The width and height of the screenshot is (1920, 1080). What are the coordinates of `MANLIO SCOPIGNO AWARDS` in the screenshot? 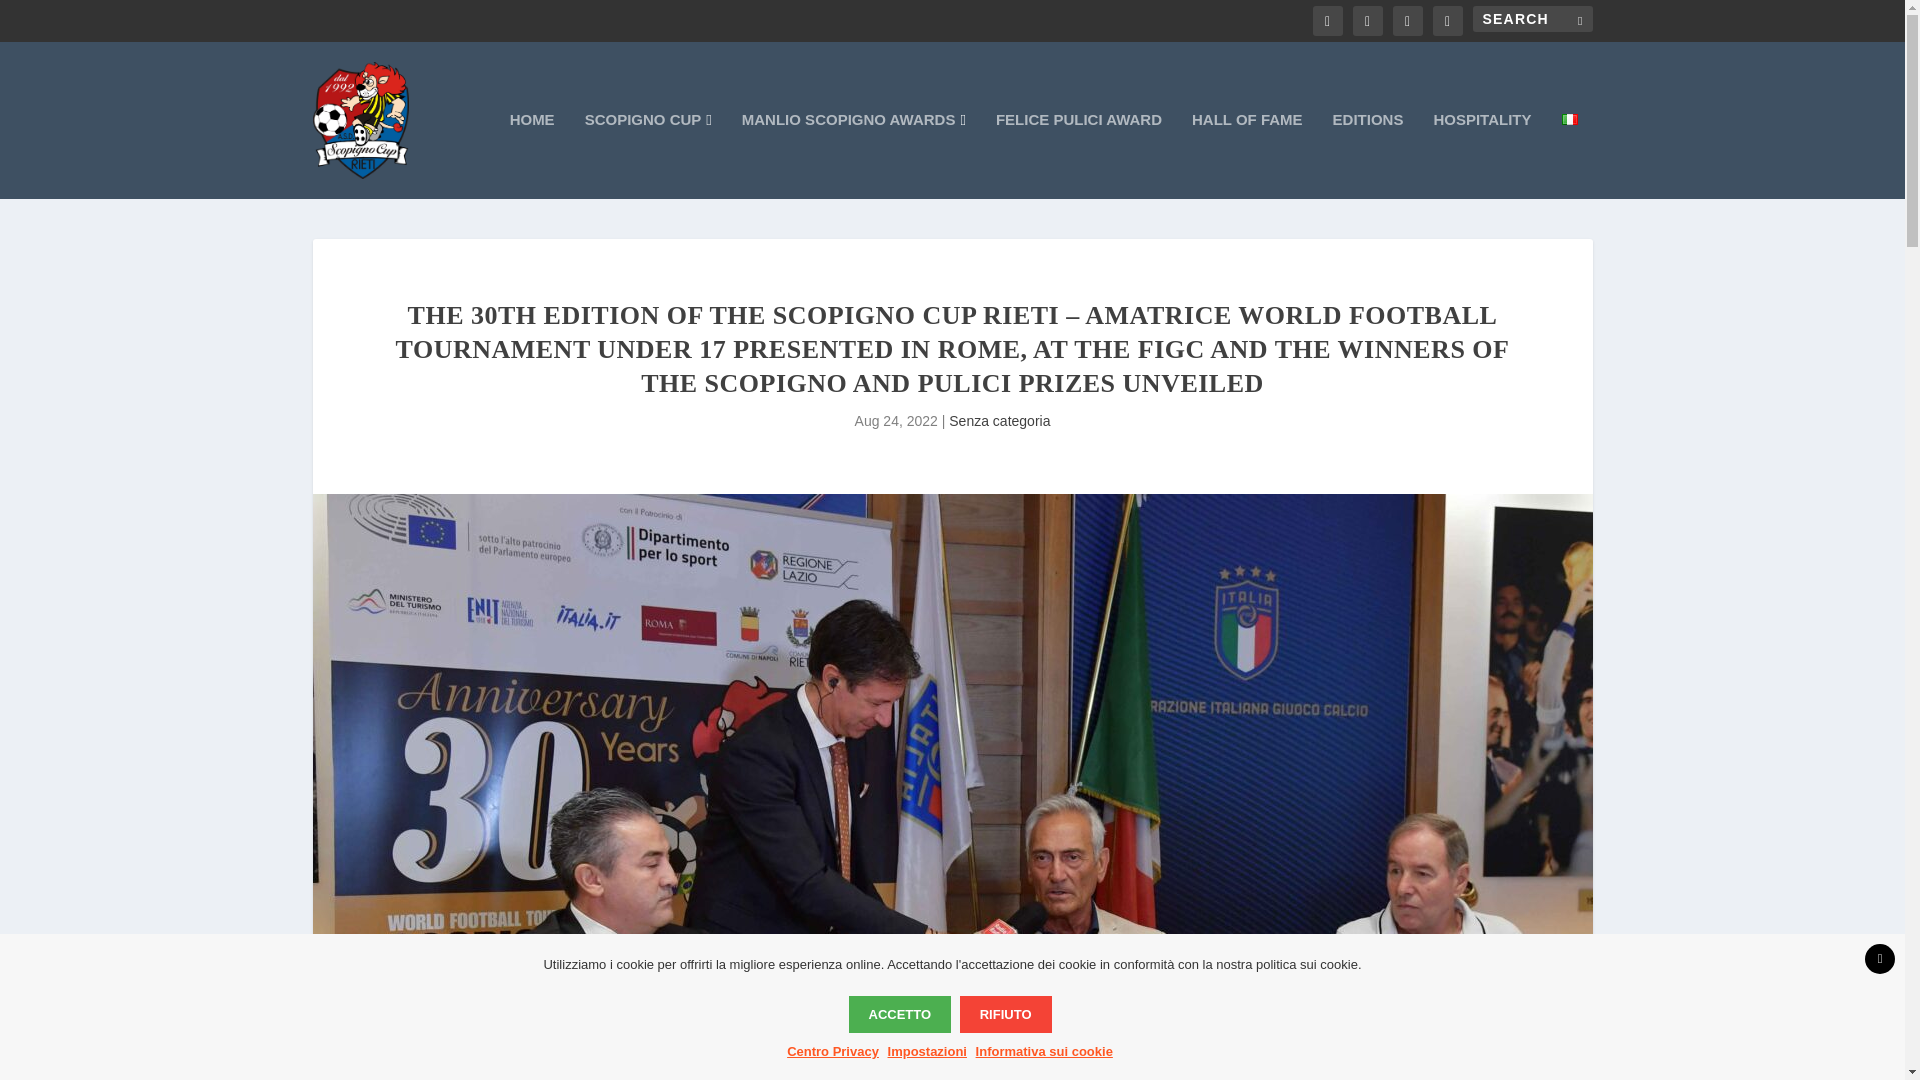 It's located at (853, 155).